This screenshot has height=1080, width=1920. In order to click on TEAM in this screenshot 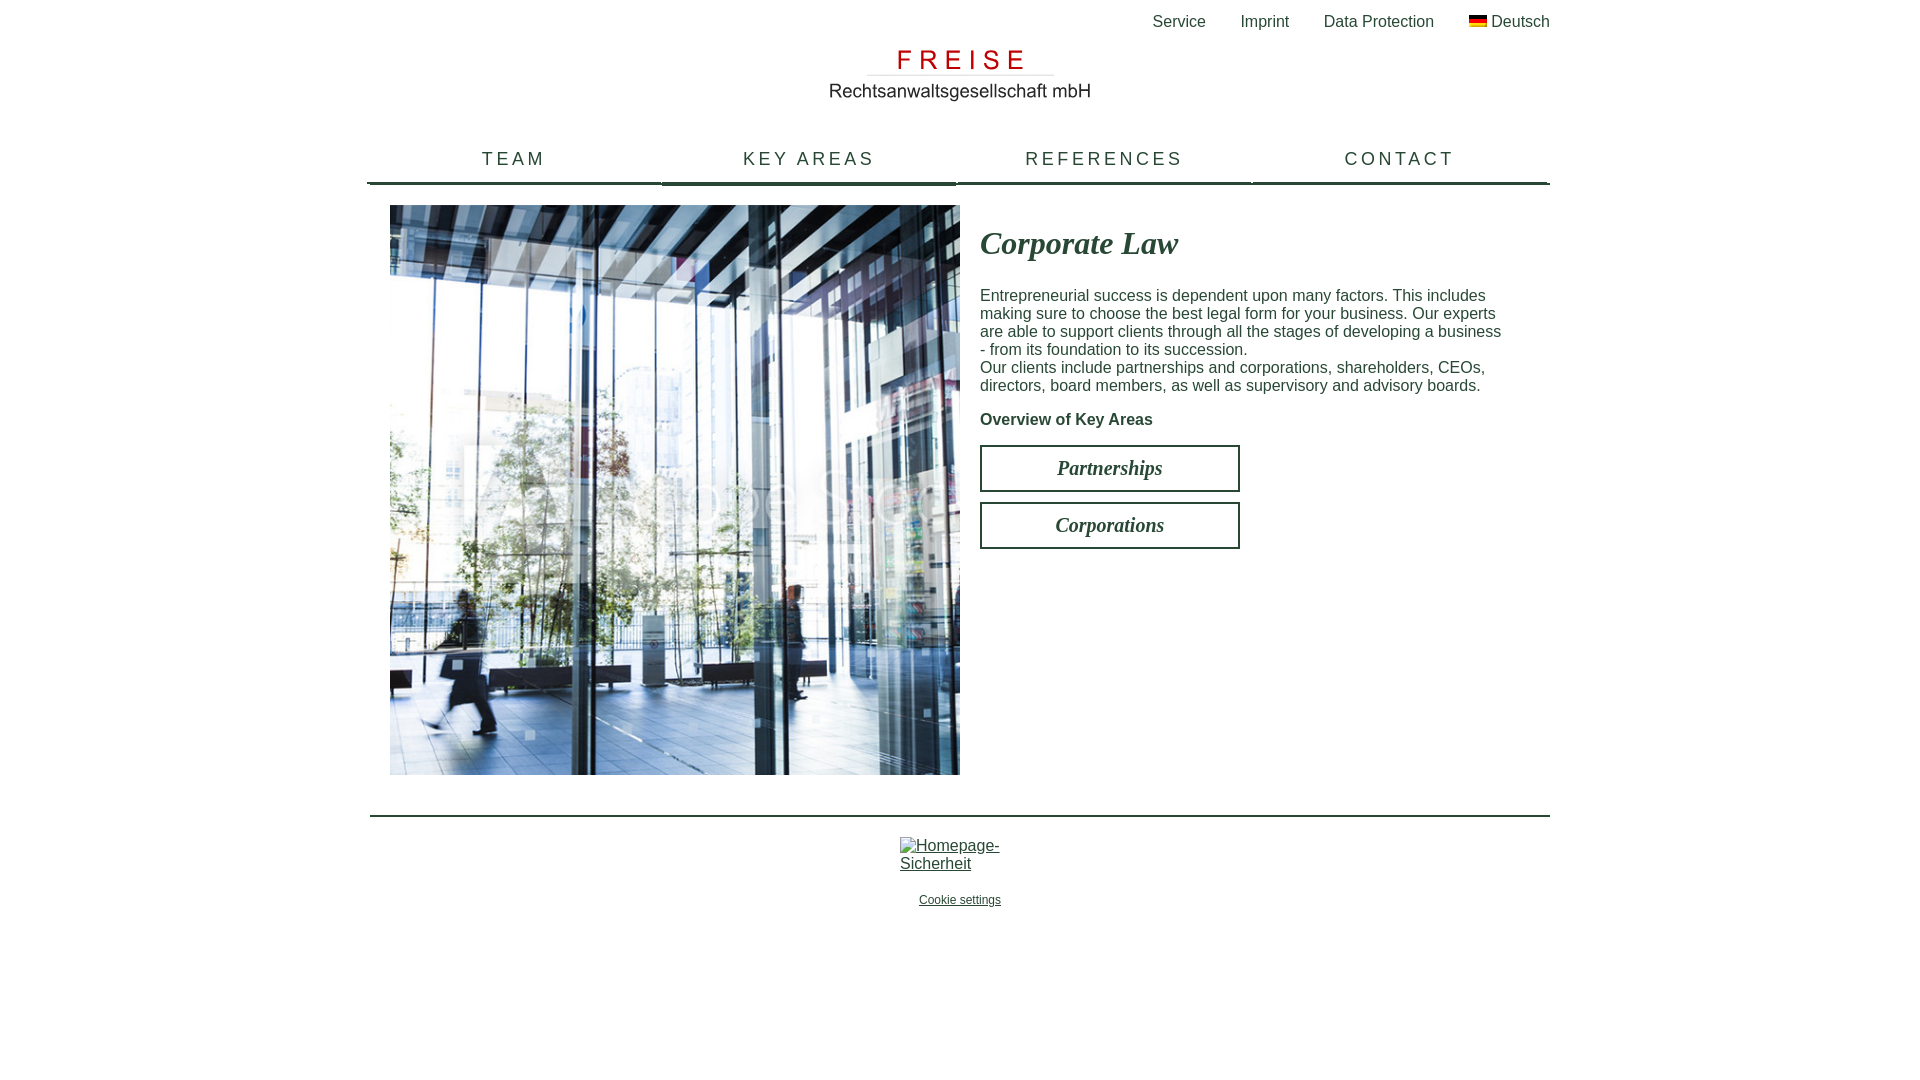, I will do `click(513, 162)`.